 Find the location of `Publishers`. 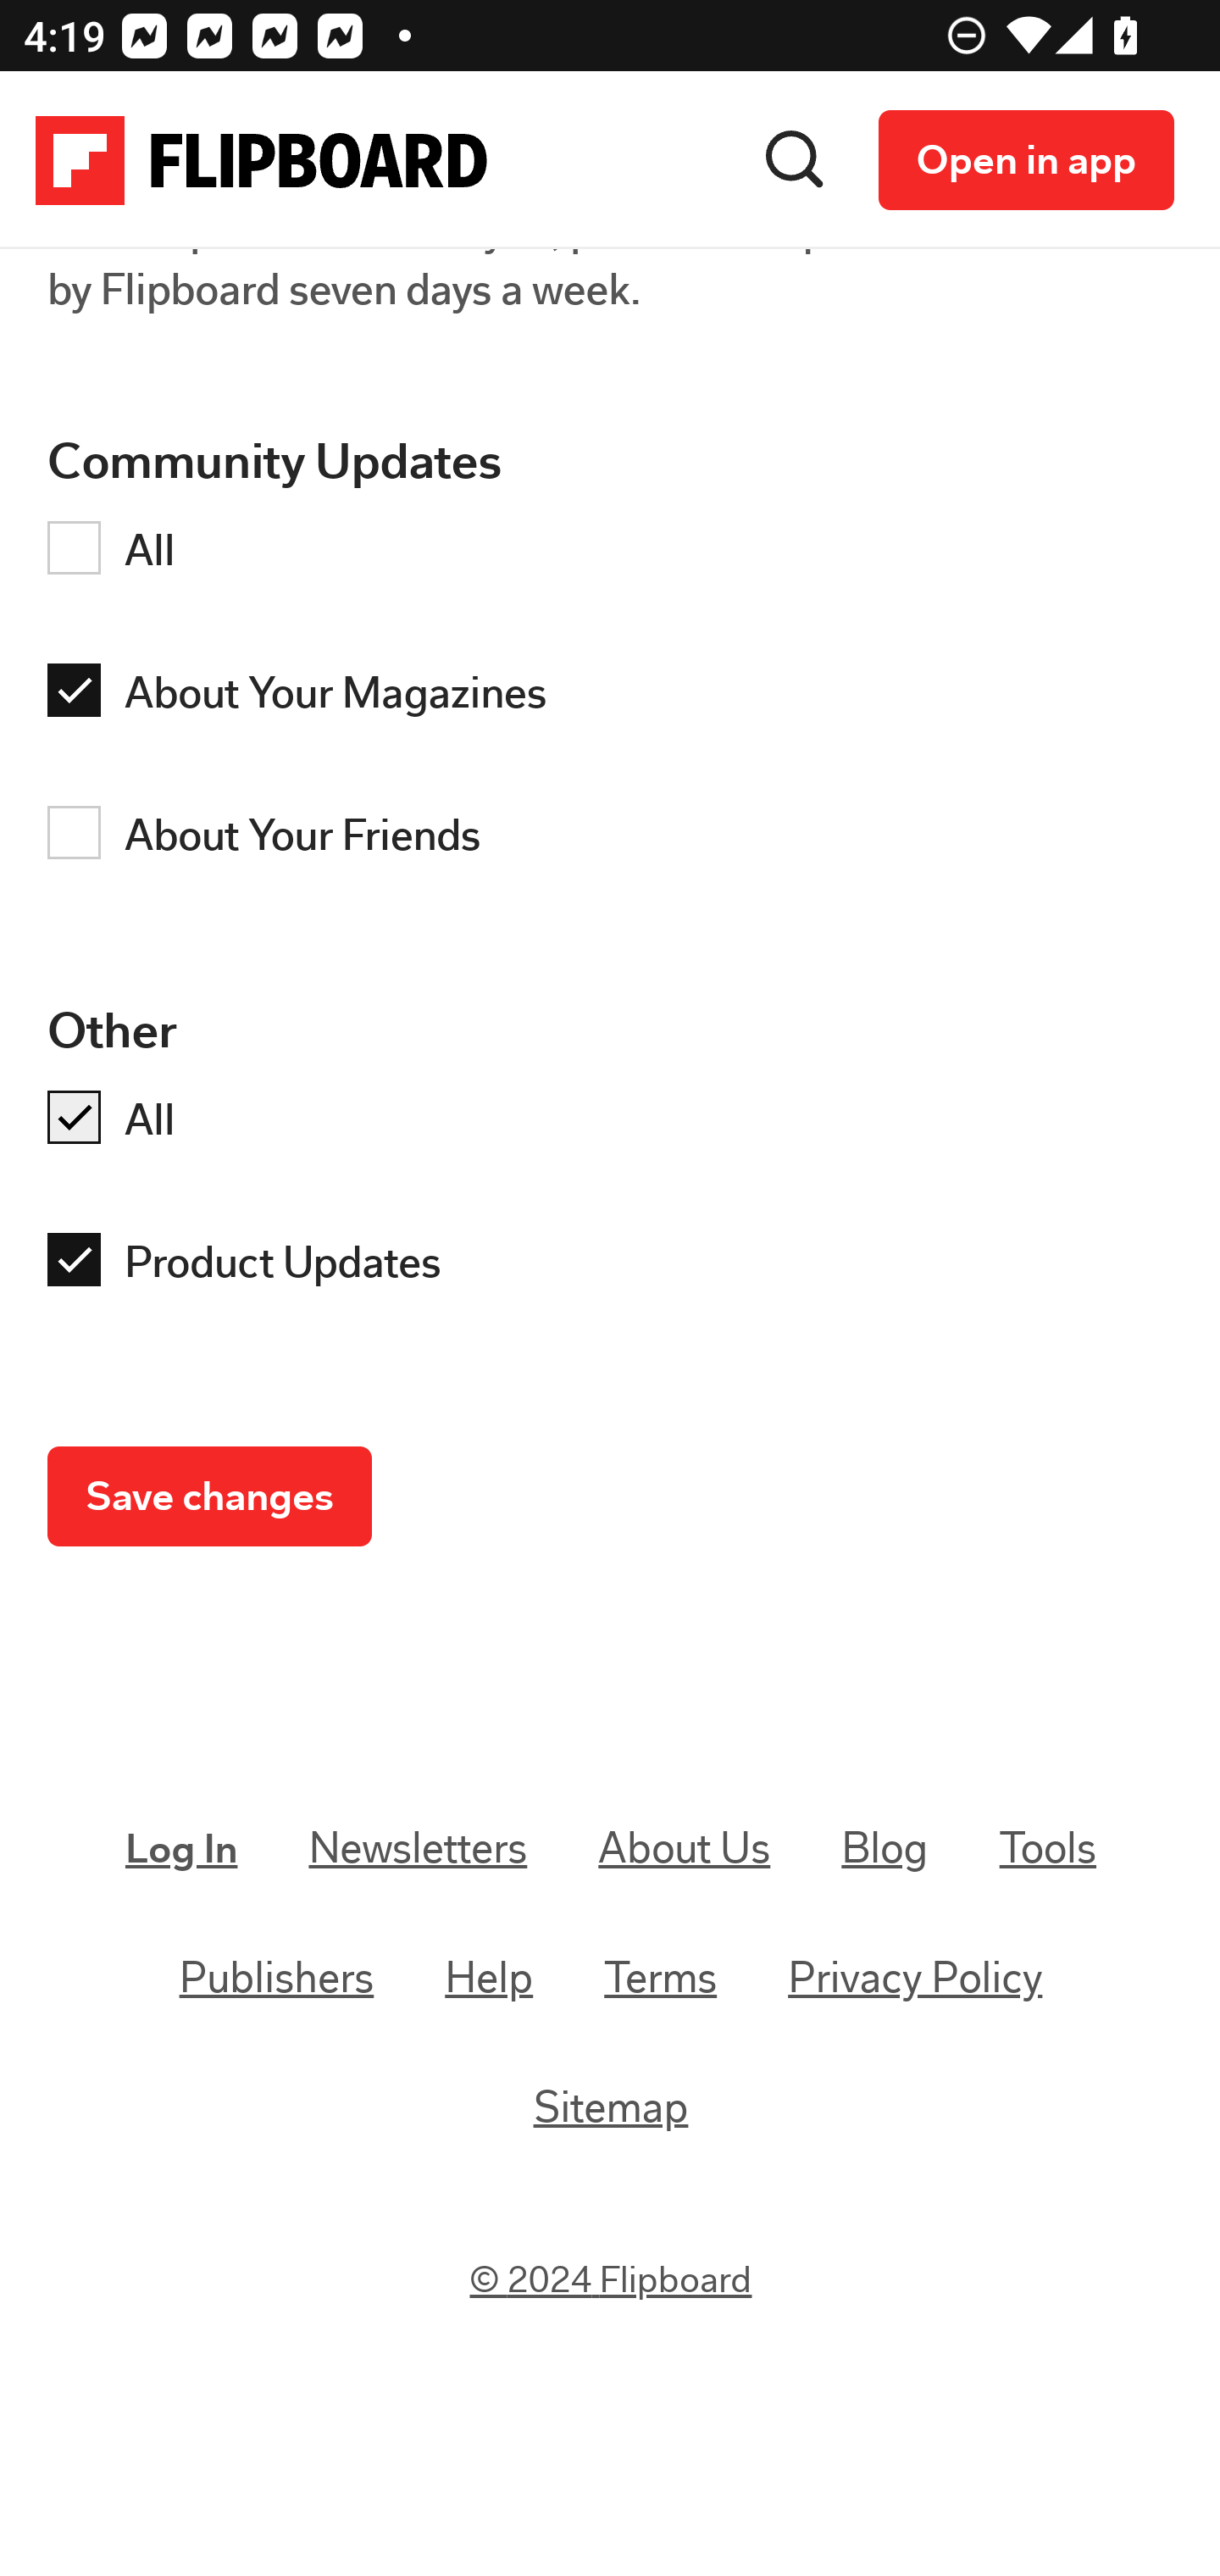

Publishers is located at coordinates (277, 1978).